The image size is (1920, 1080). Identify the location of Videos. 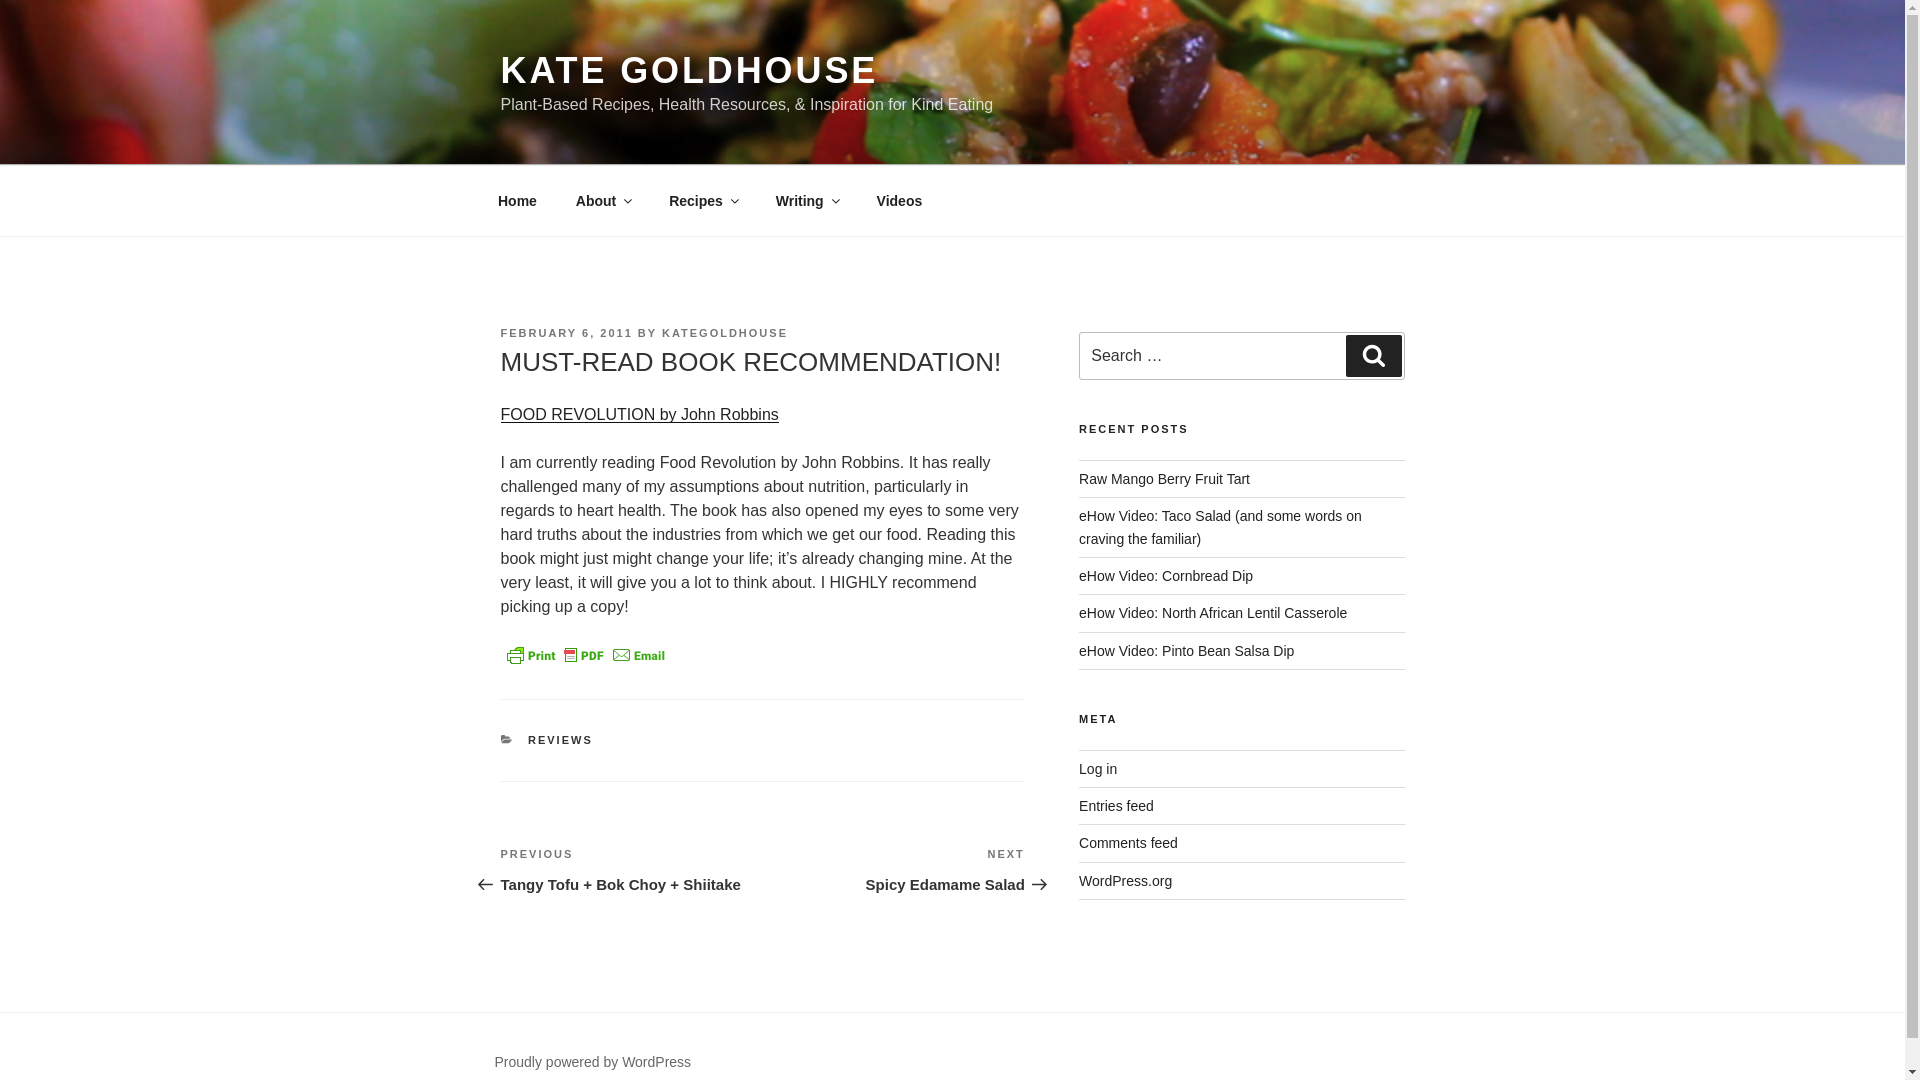
(899, 200).